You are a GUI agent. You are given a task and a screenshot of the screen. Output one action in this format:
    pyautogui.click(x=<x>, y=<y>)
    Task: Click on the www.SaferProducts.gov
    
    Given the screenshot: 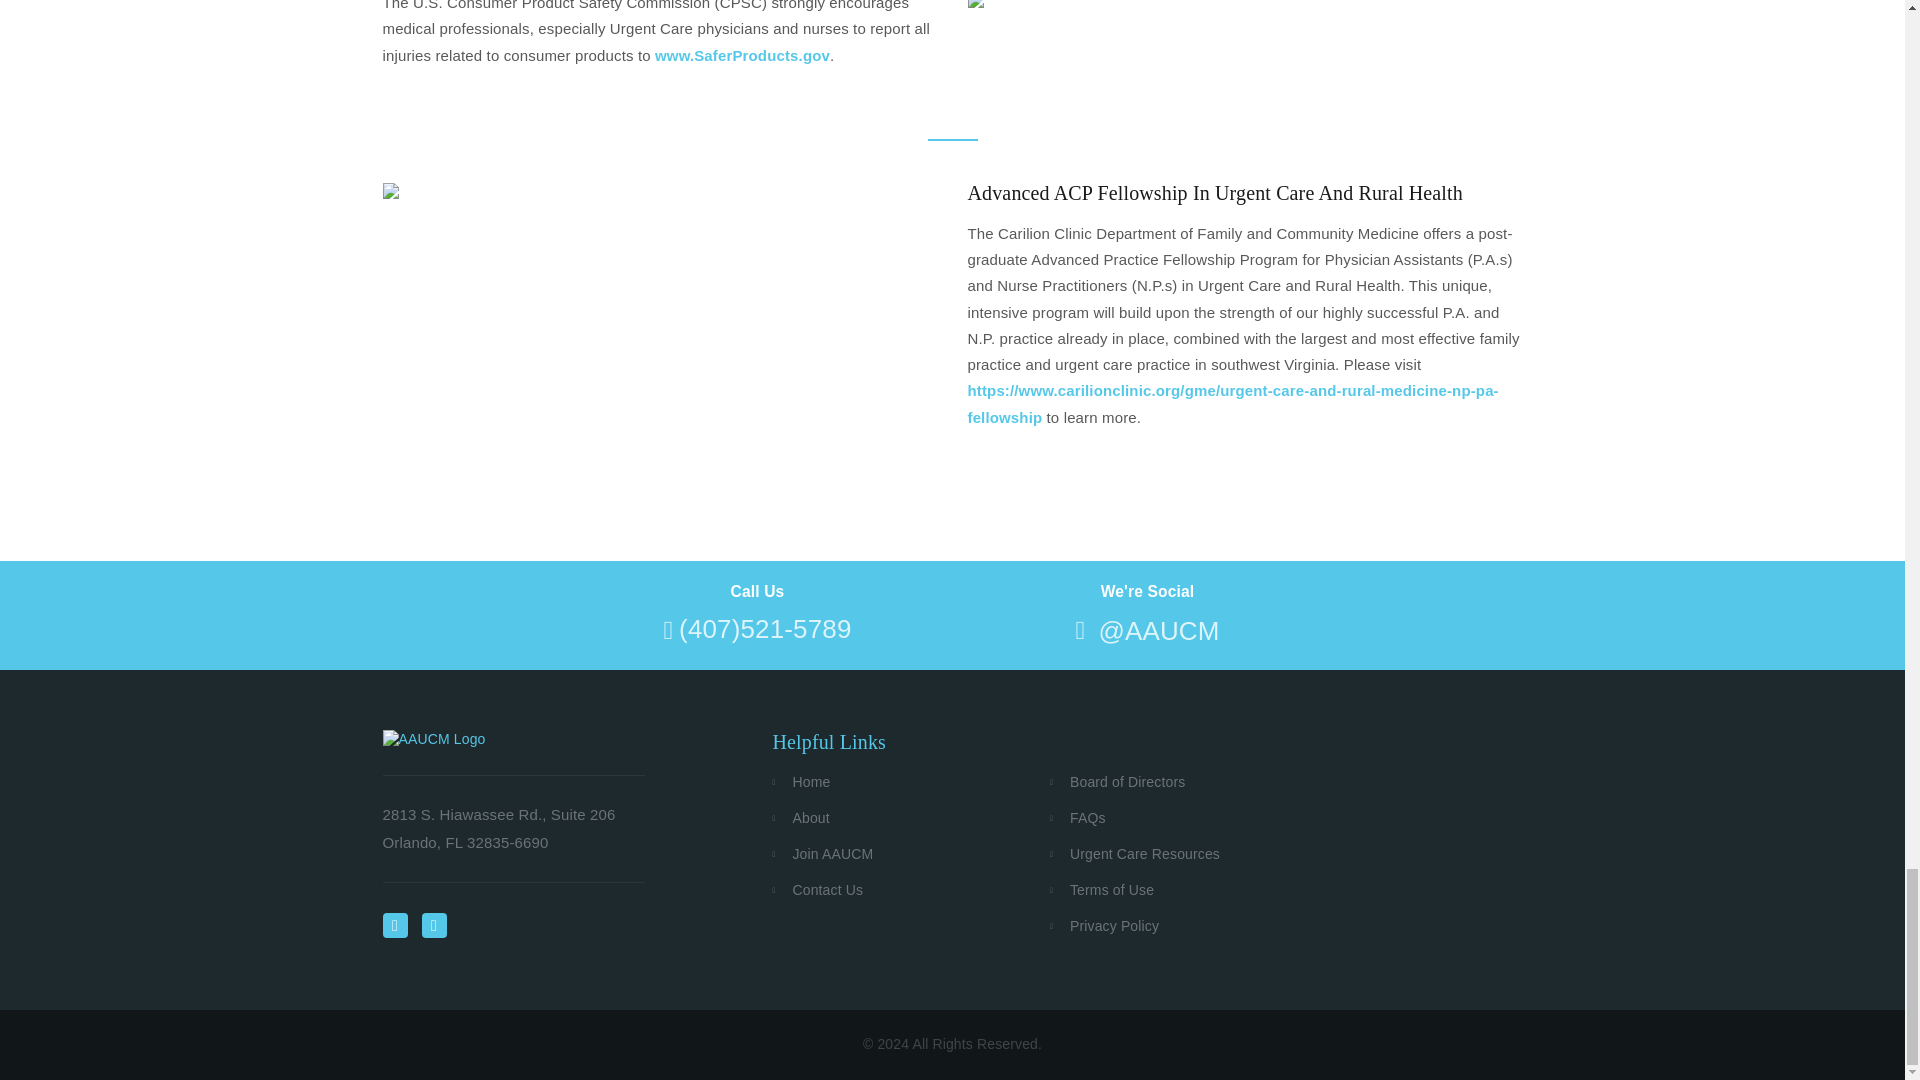 What is the action you would take?
    pyautogui.click(x=742, y=55)
    